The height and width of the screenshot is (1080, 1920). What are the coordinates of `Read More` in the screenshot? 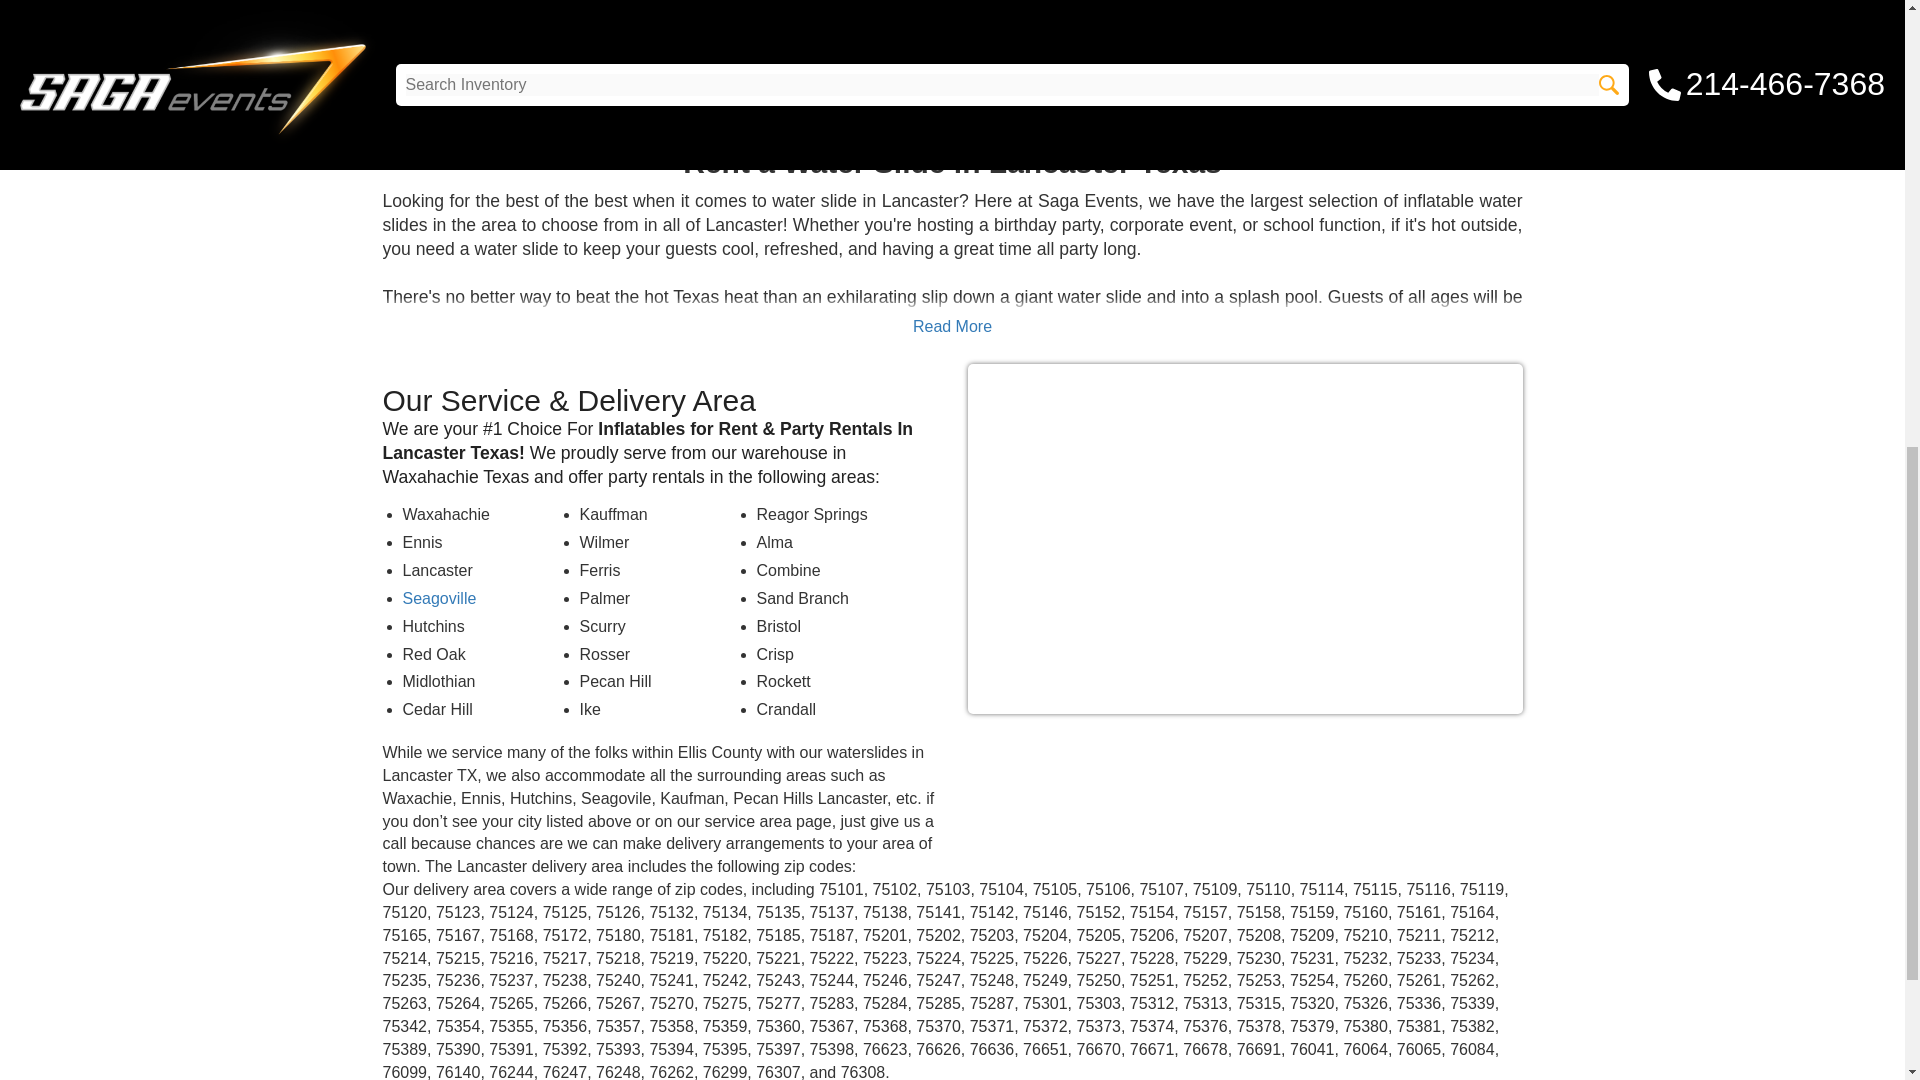 It's located at (952, 326).